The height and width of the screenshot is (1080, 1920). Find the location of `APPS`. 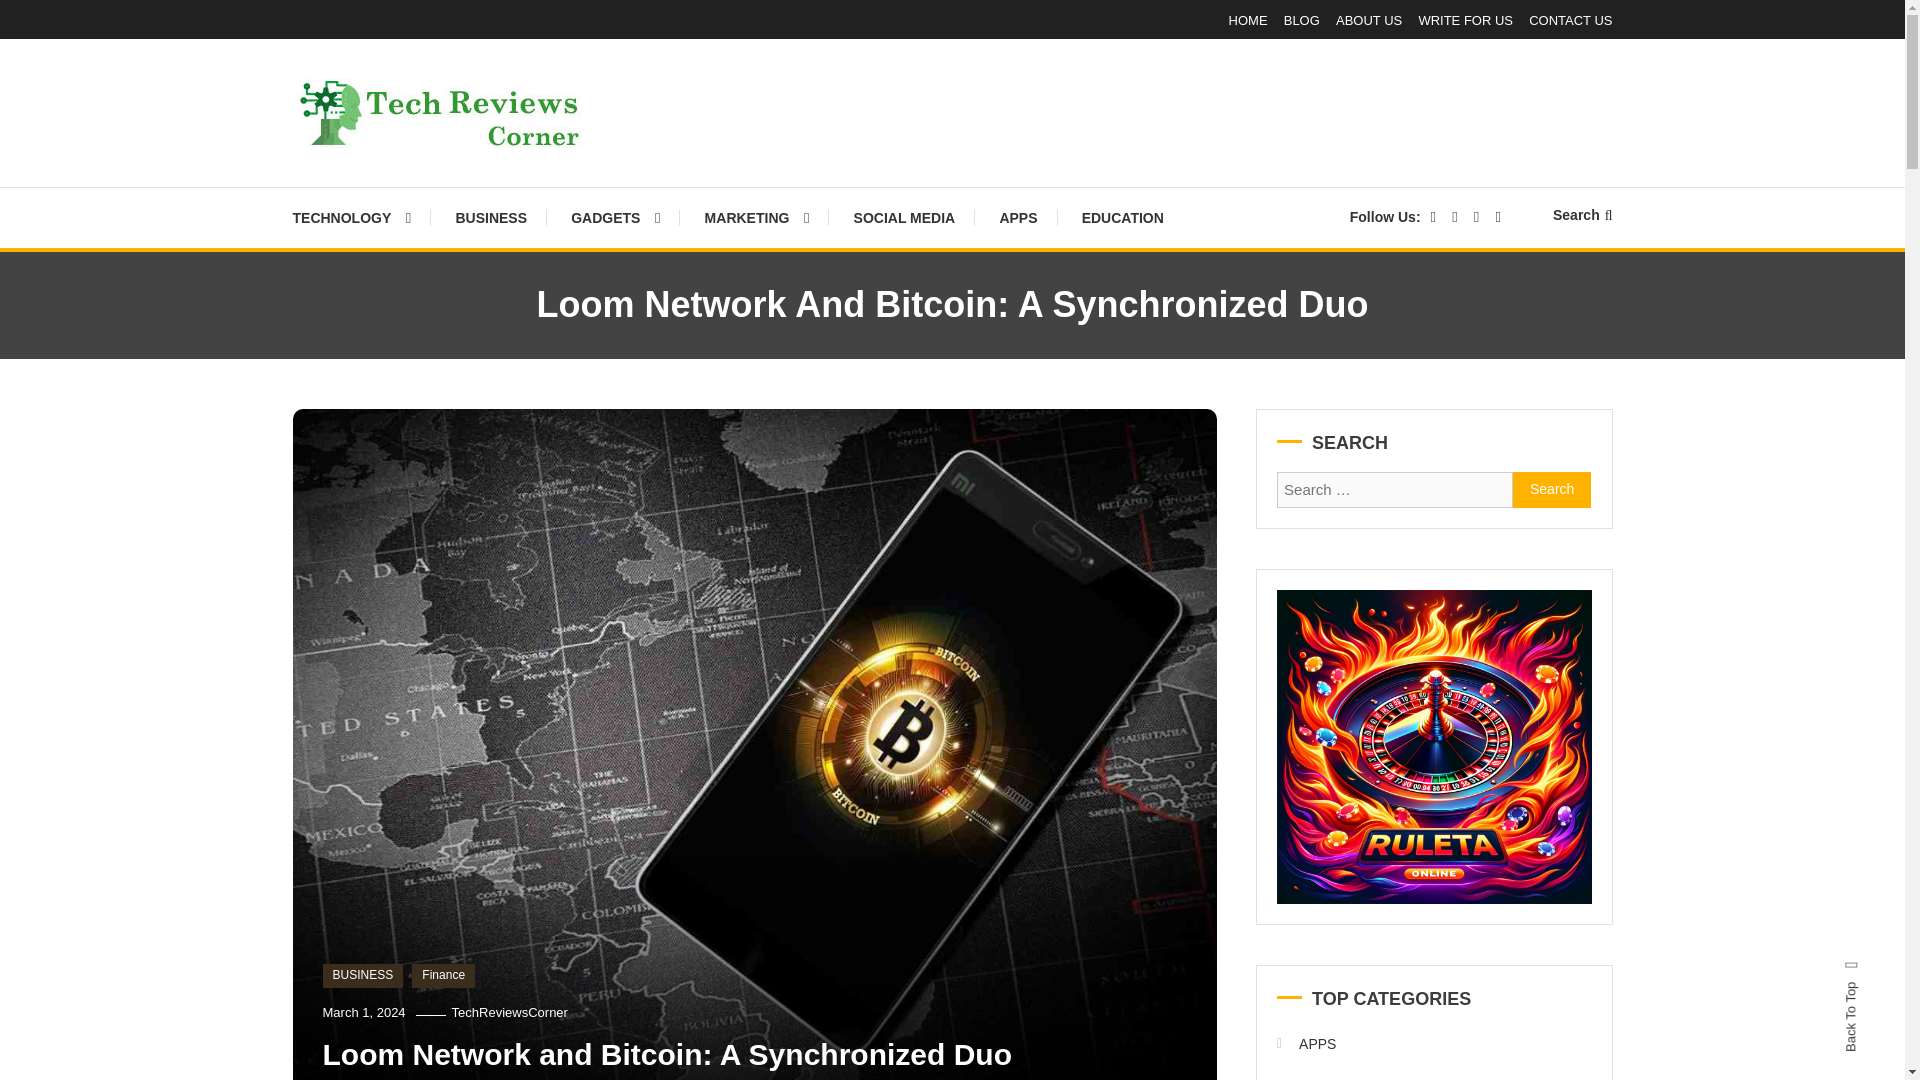

APPS is located at coordinates (1018, 218).